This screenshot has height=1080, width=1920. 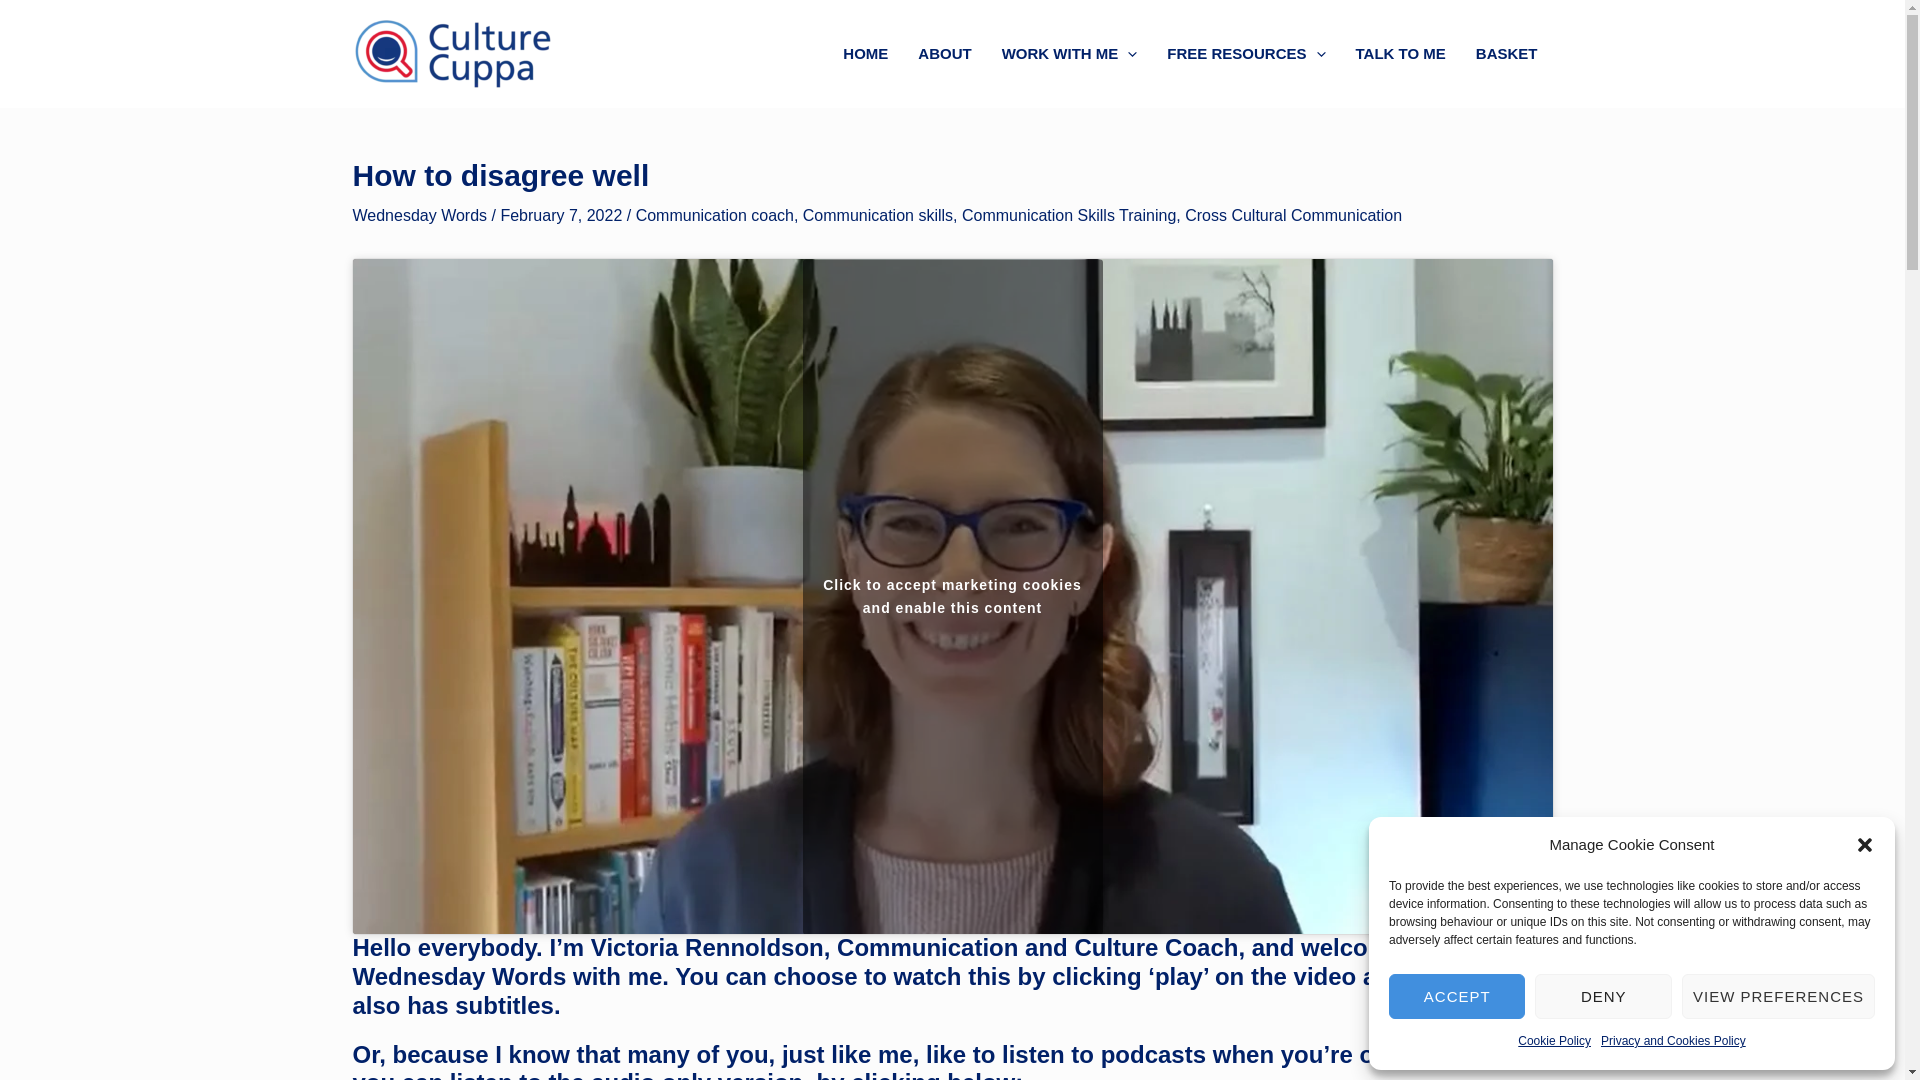 What do you see at coordinates (1673, 1042) in the screenshot?
I see `Privacy and Cookies Policy` at bounding box center [1673, 1042].